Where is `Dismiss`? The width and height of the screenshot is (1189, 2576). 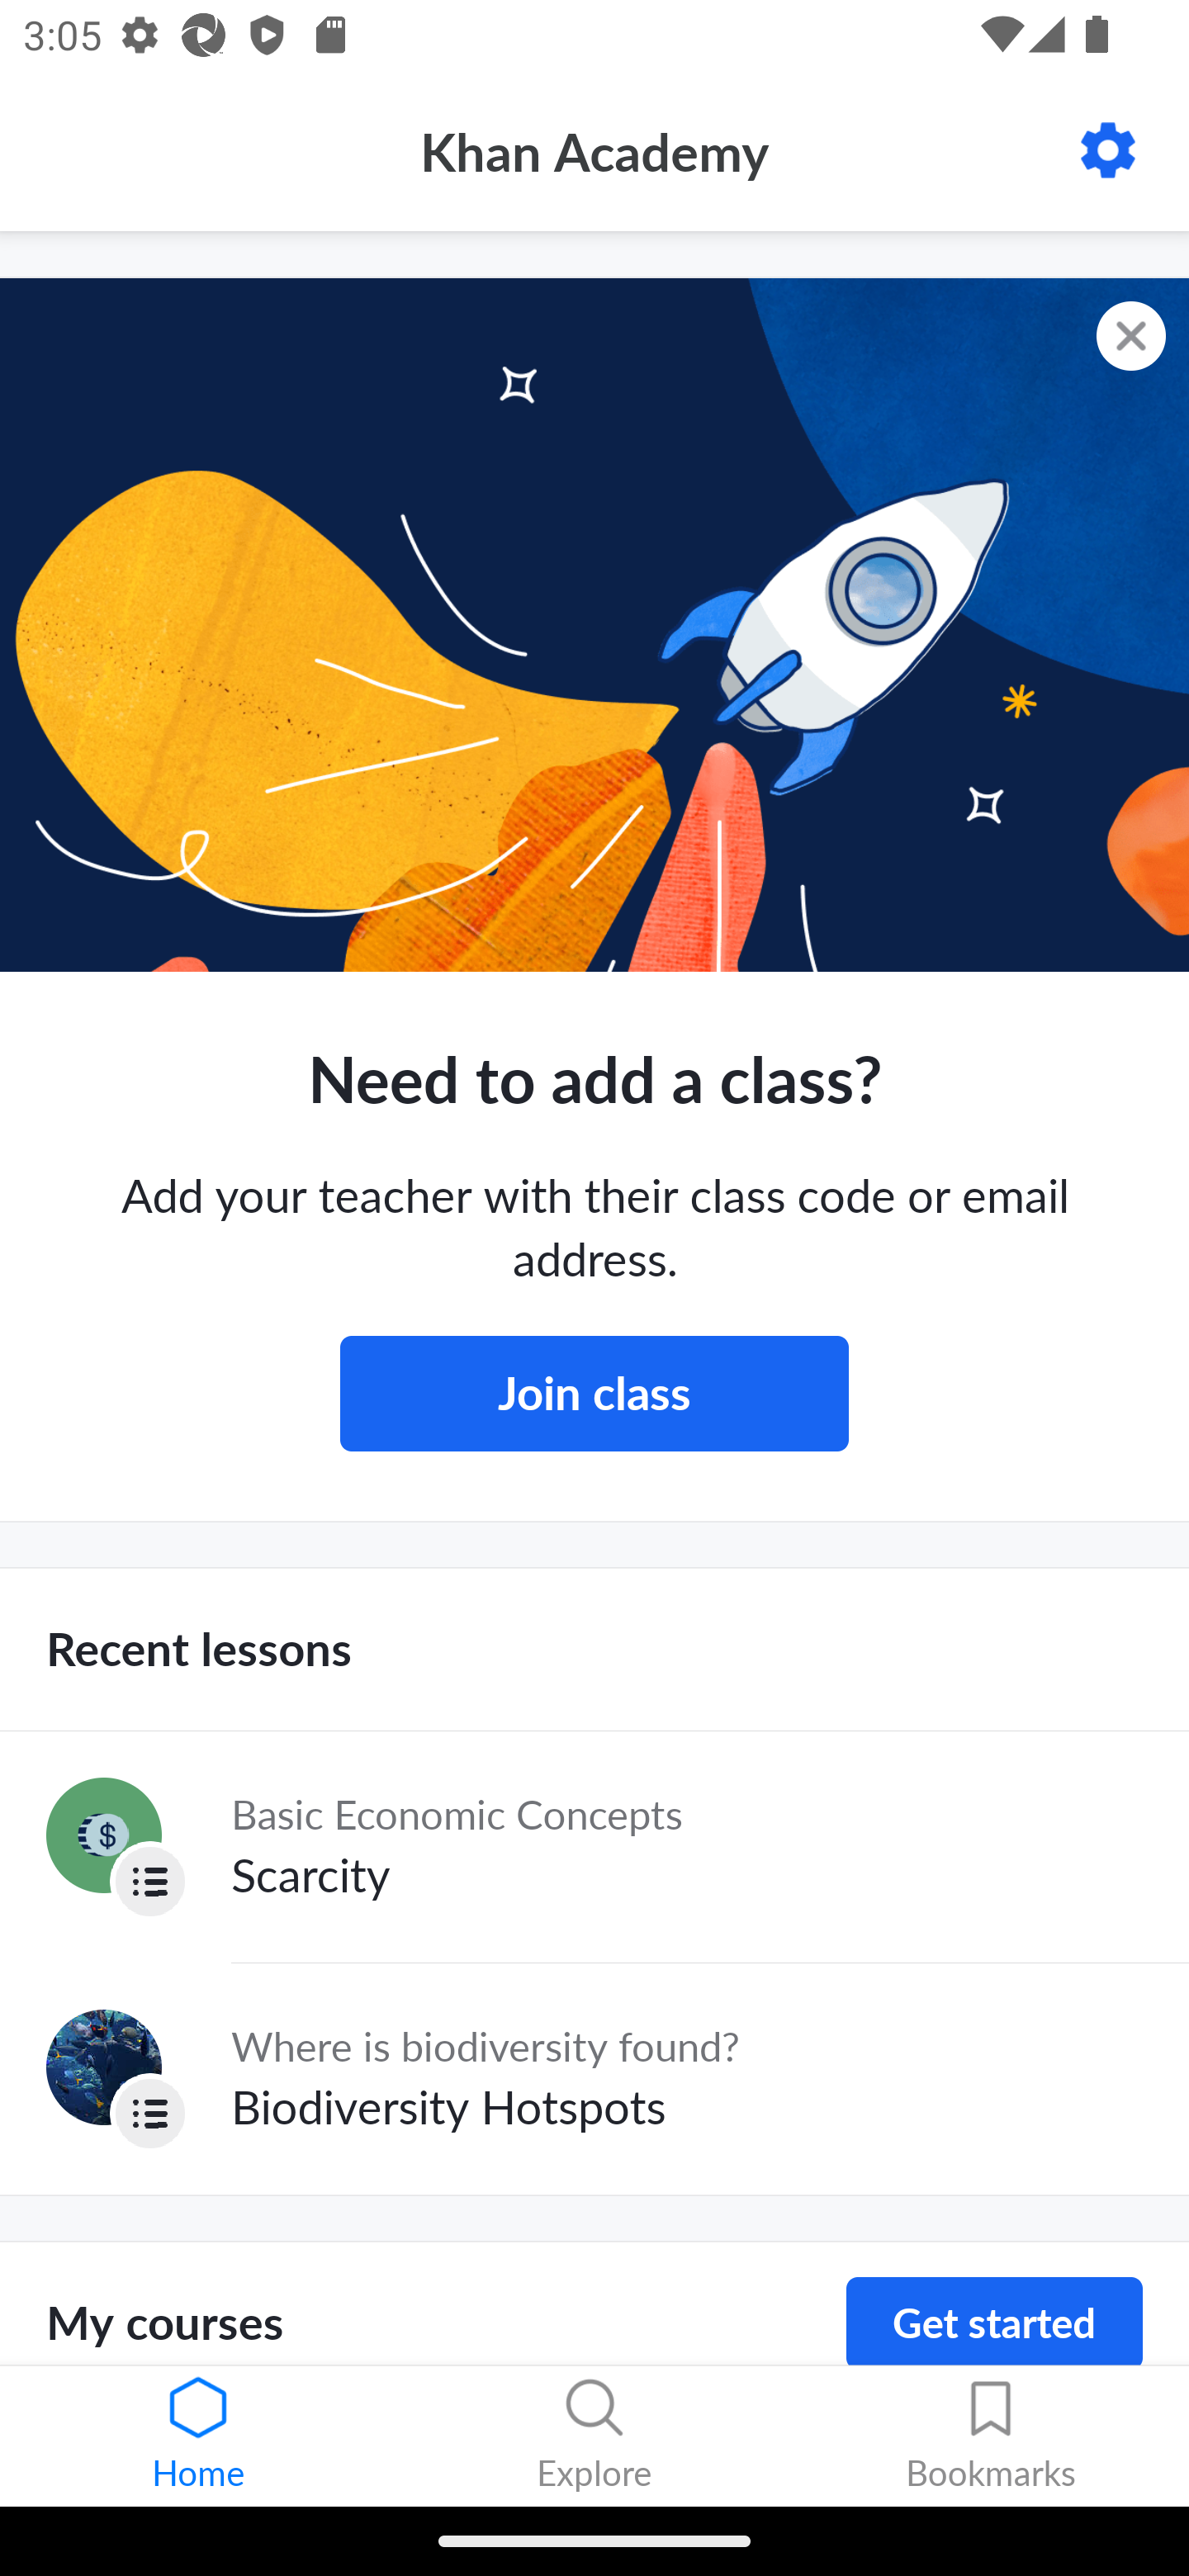
Dismiss is located at coordinates (1131, 336).